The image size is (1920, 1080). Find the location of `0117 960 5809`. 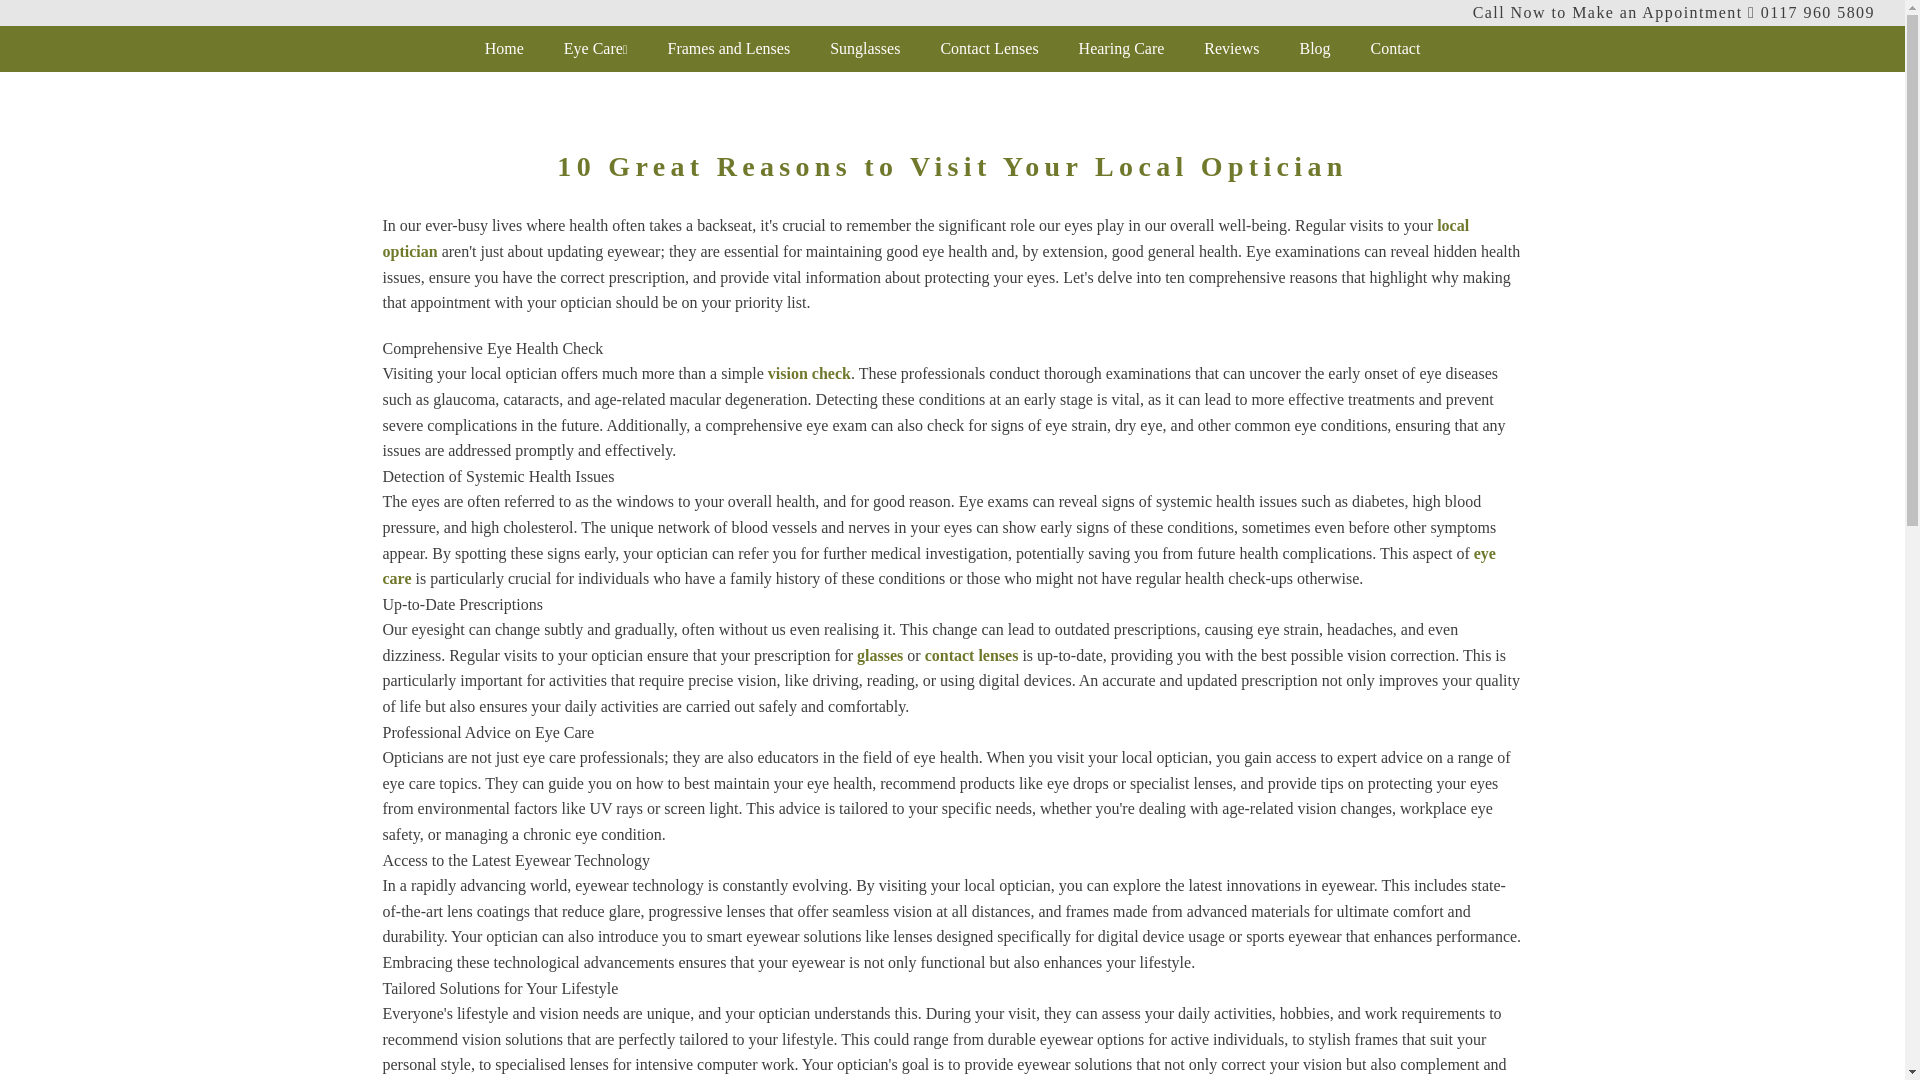

0117 960 5809 is located at coordinates (1818, 12).